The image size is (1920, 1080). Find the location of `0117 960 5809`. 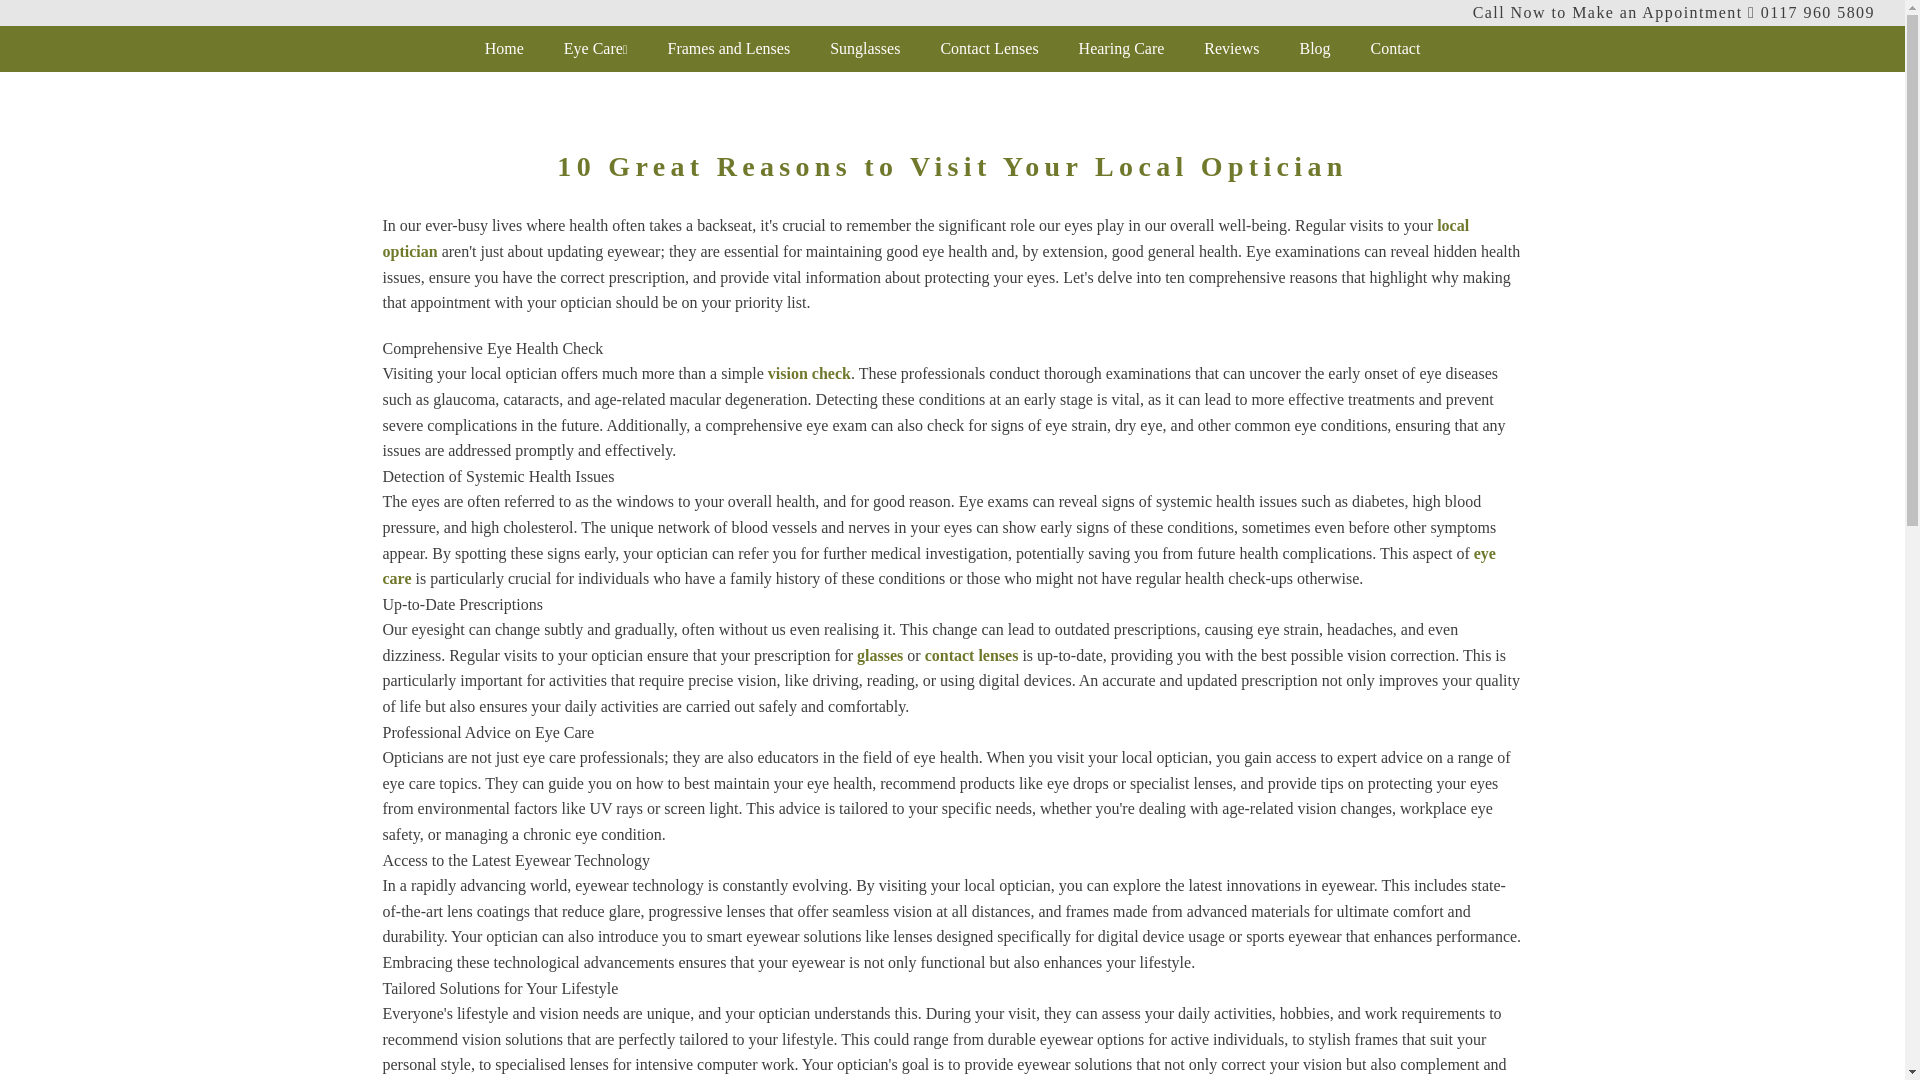

0117 960 5809 is located at coordinates (1818, 12).